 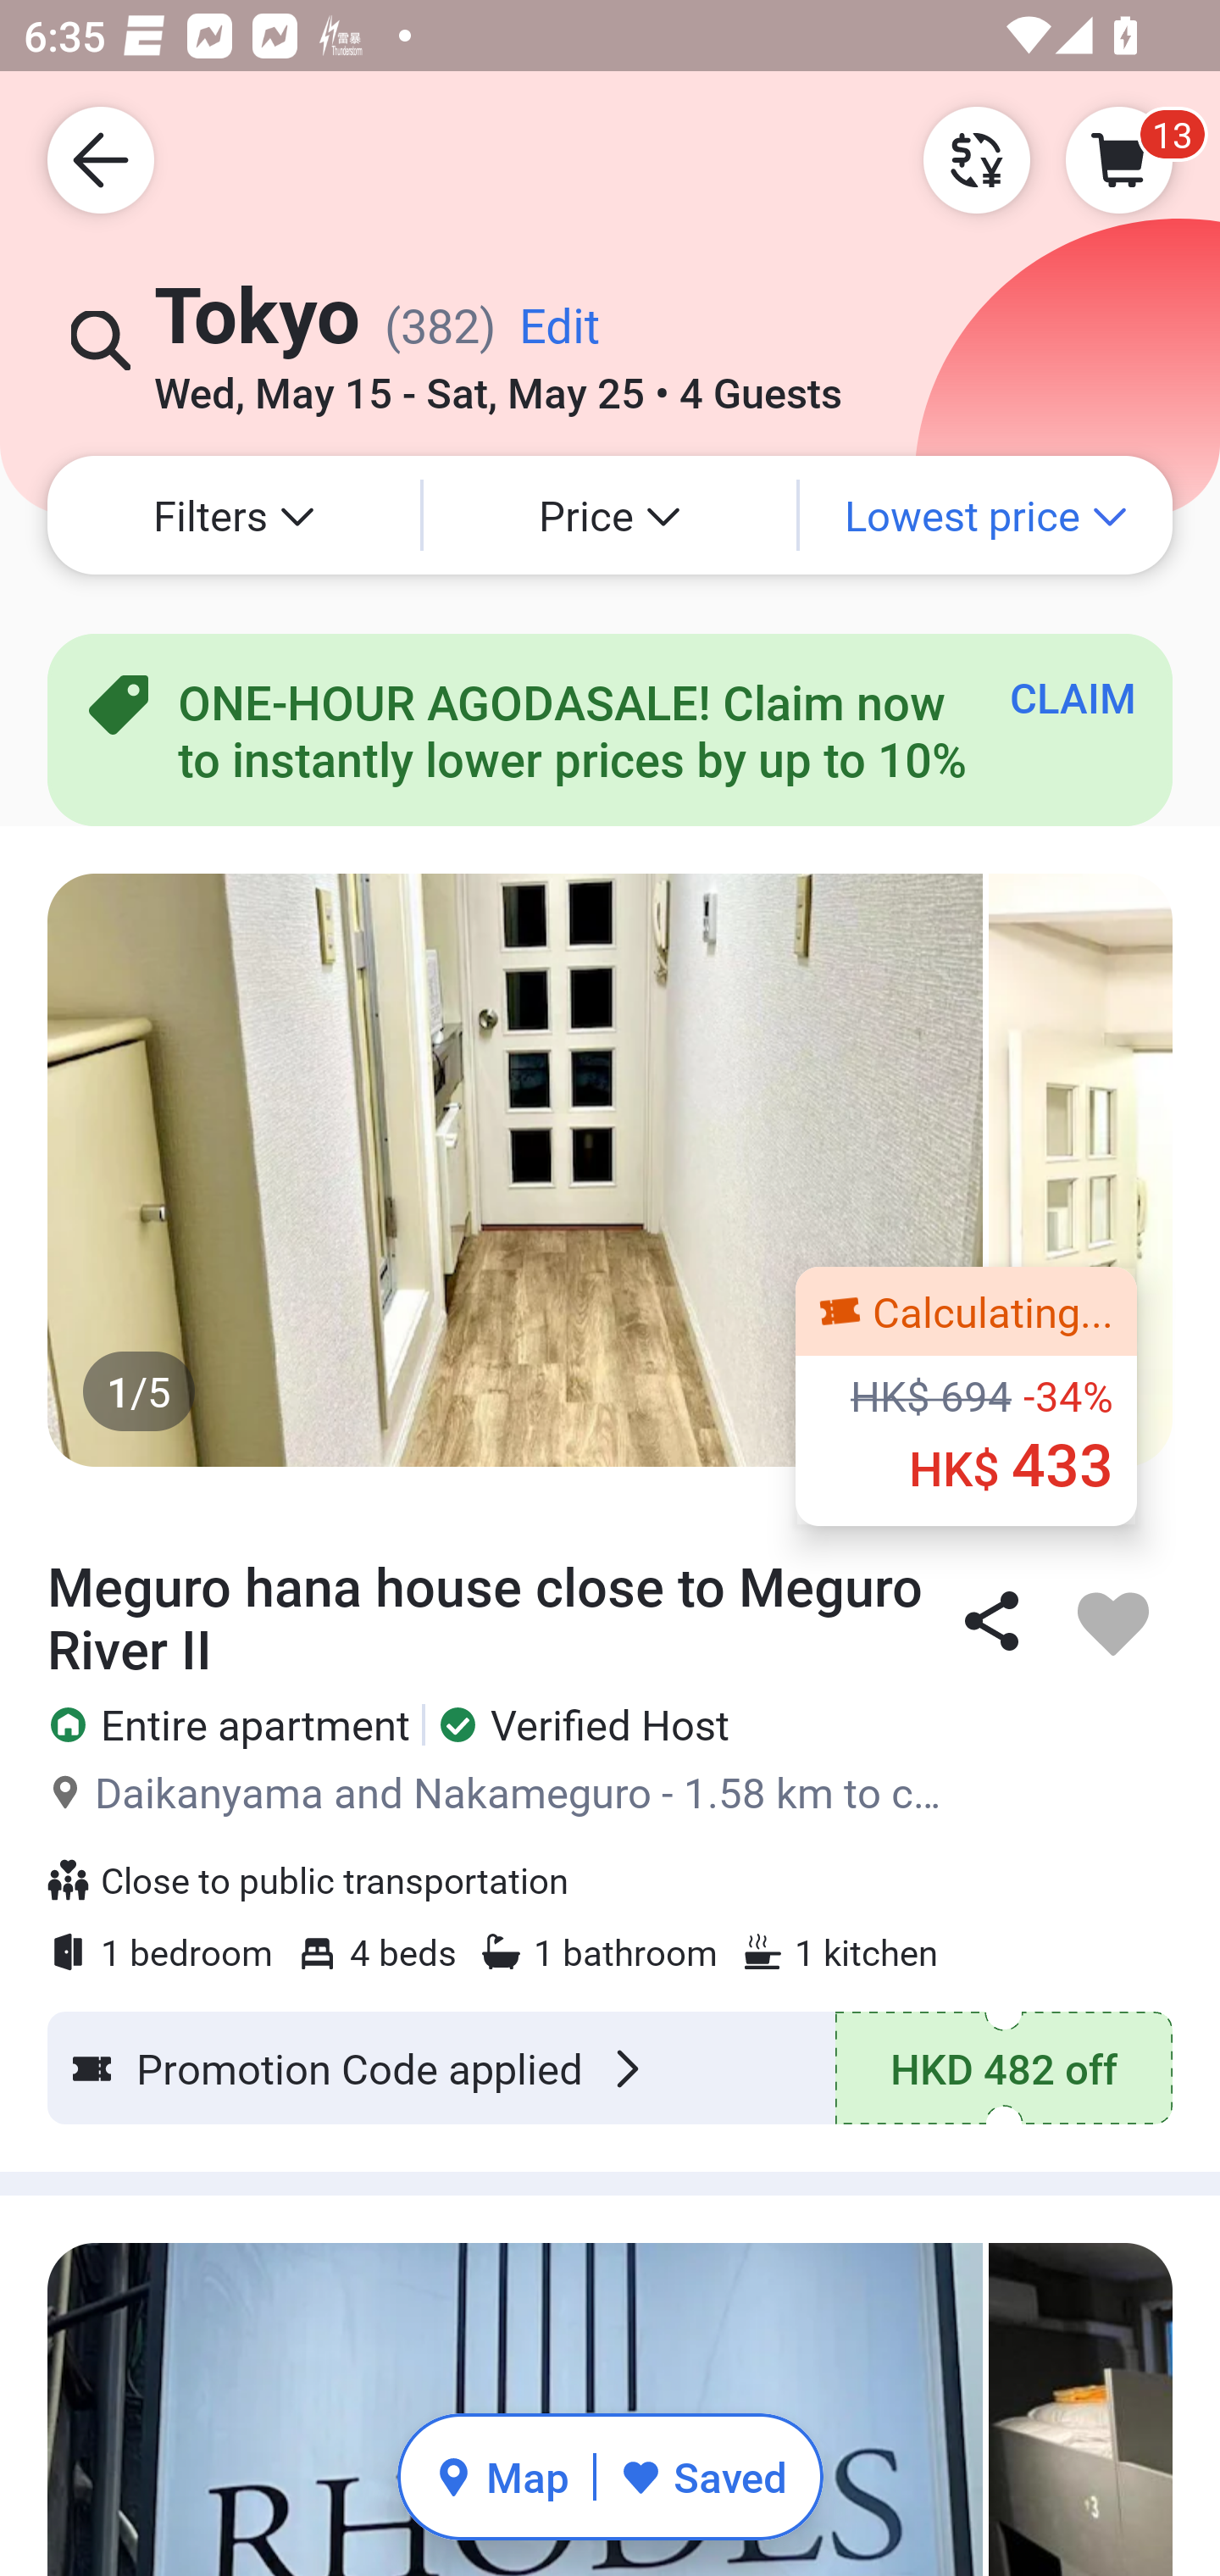 I want to click on 1/5, so click(x=610, y=1169).